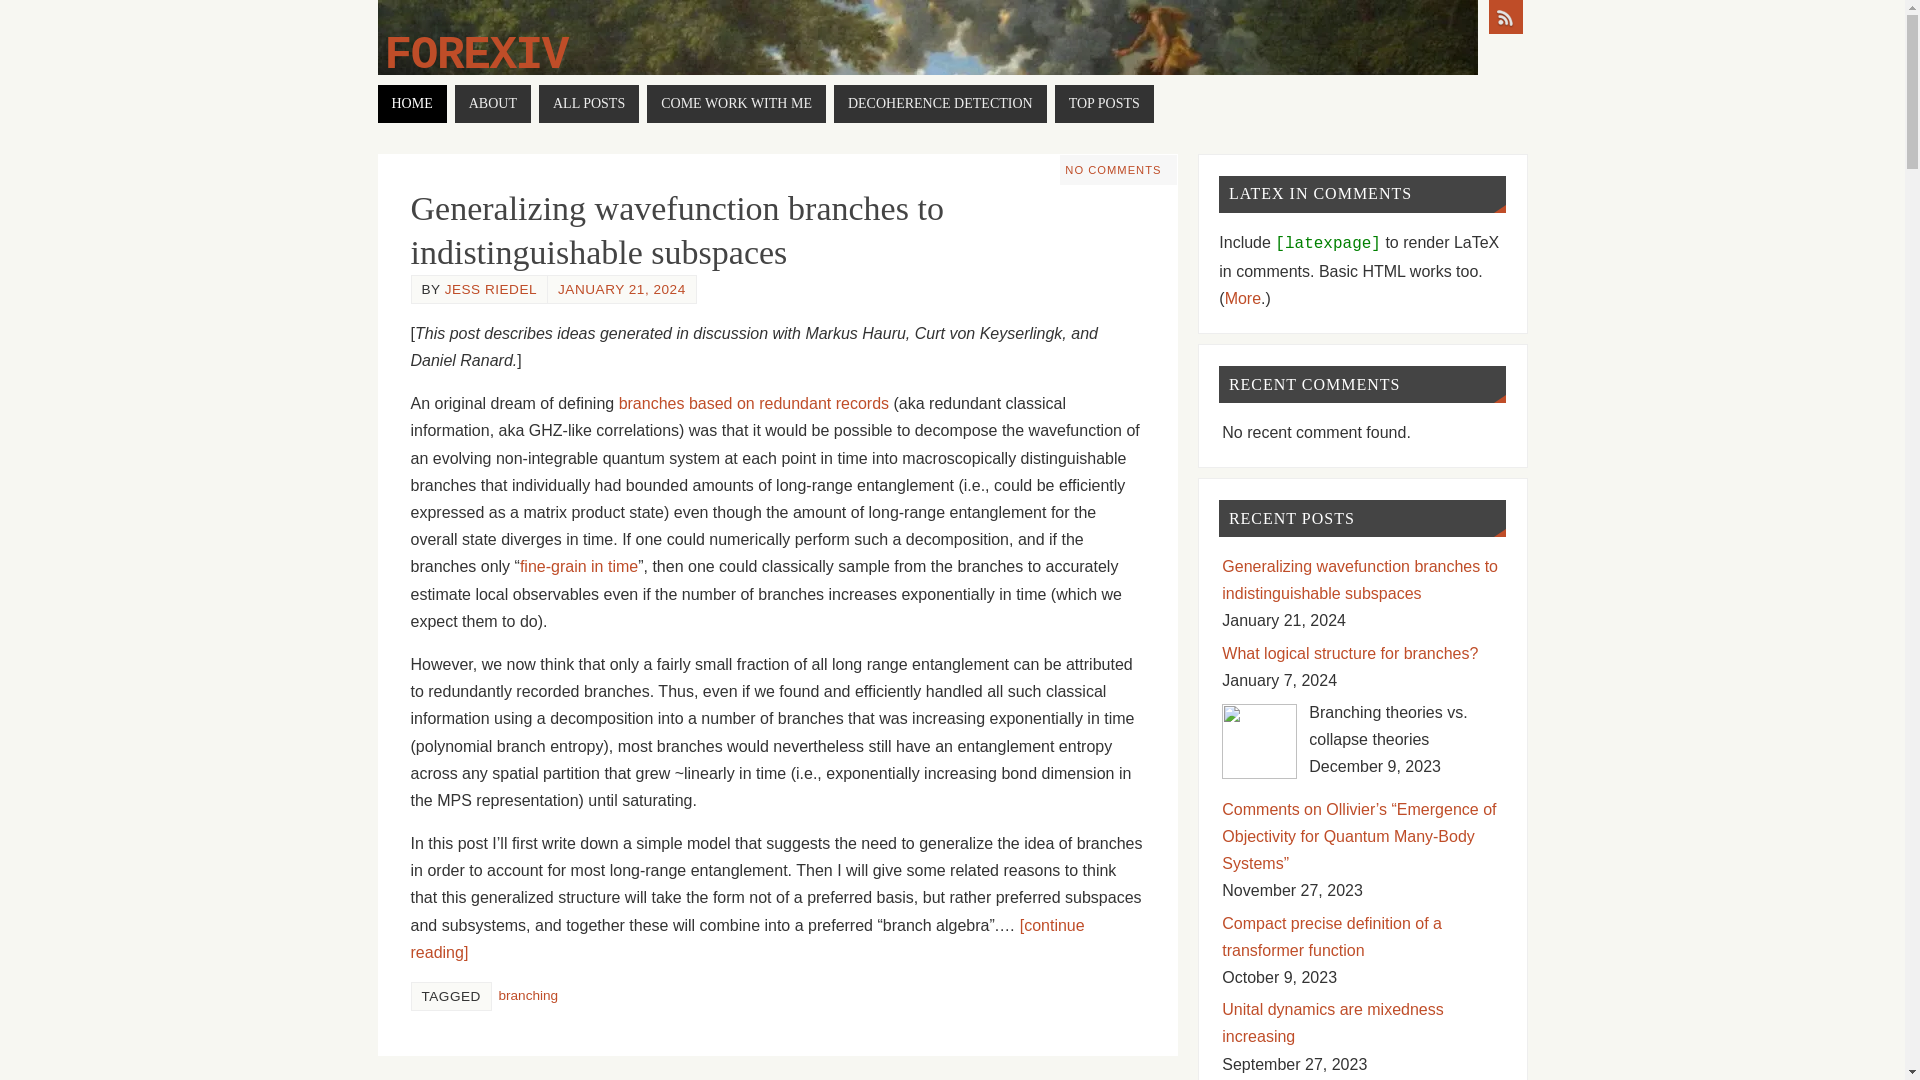  Describe the element at coordinates (940, 104) in the screenshot. I see `DECOHERENCE DETECTION` at that location.